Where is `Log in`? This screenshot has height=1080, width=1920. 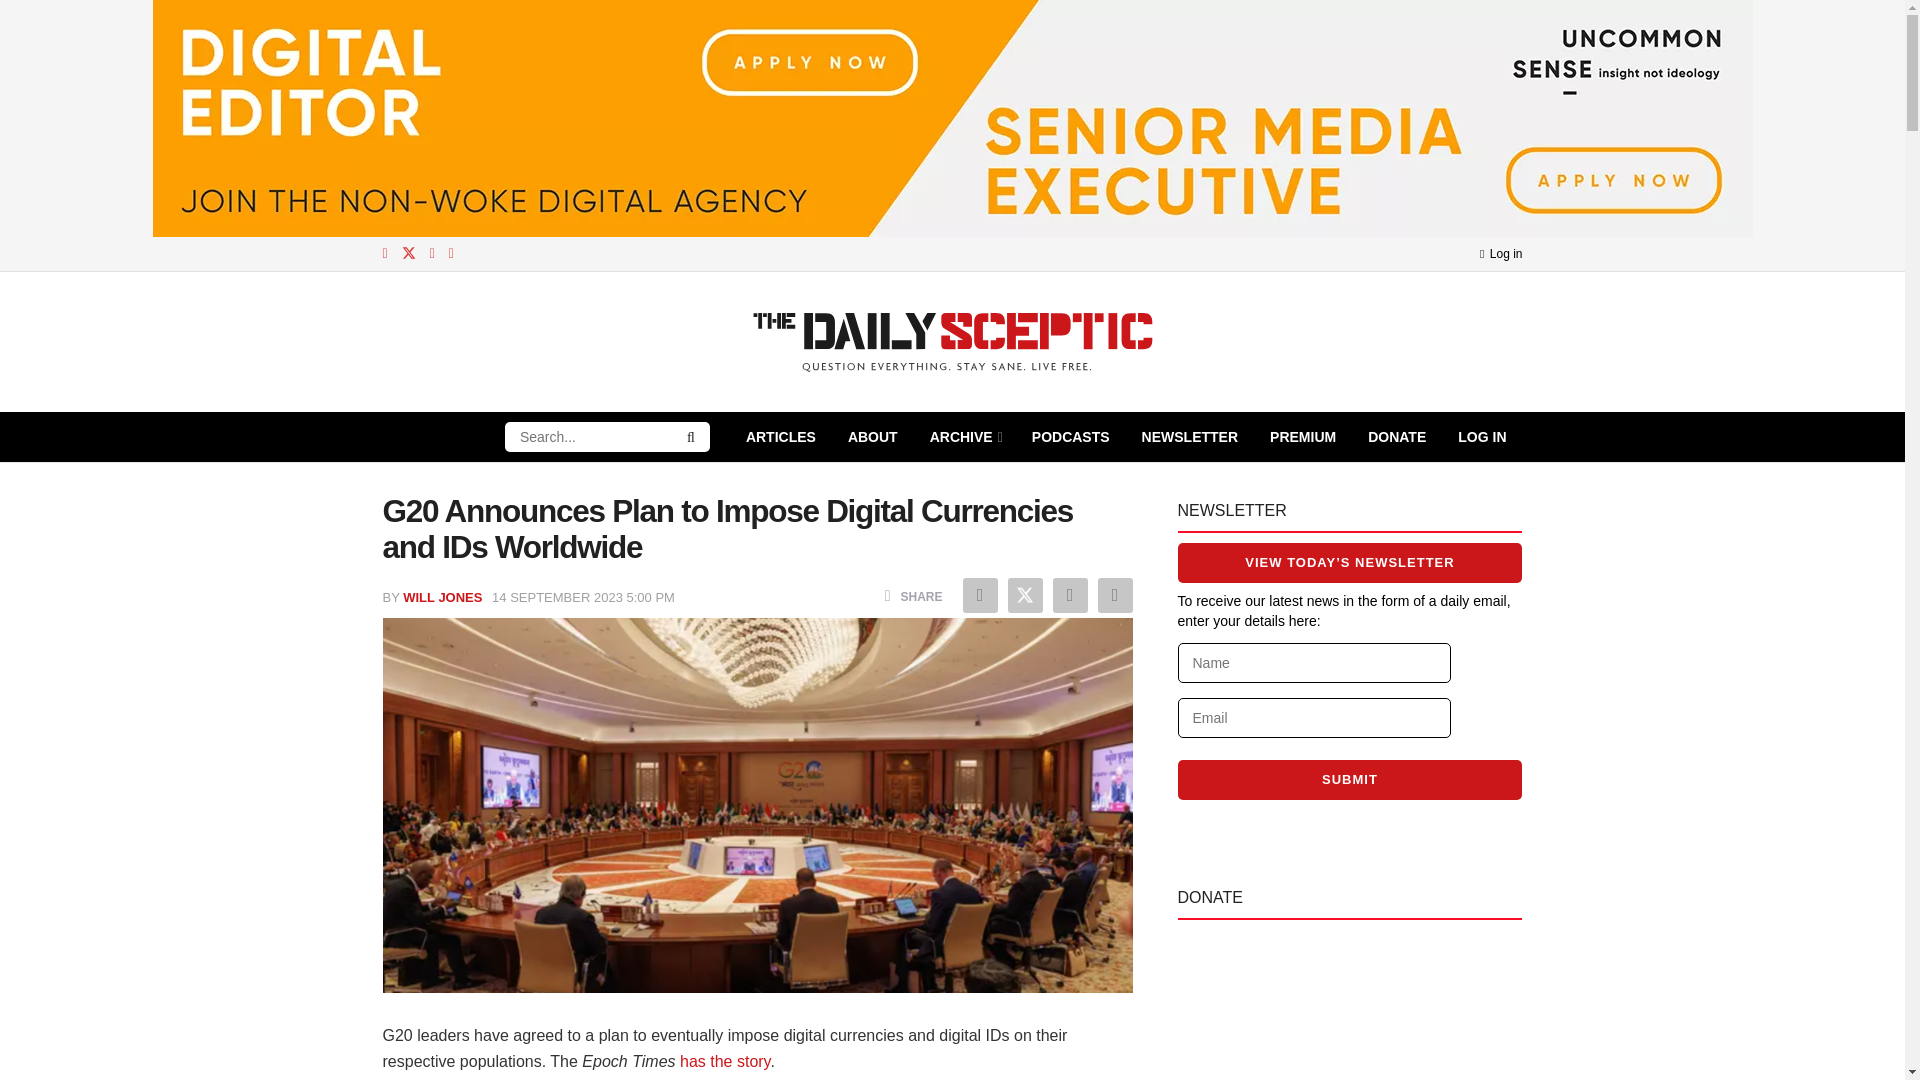
Log in is located at coordinates (1501, 254).